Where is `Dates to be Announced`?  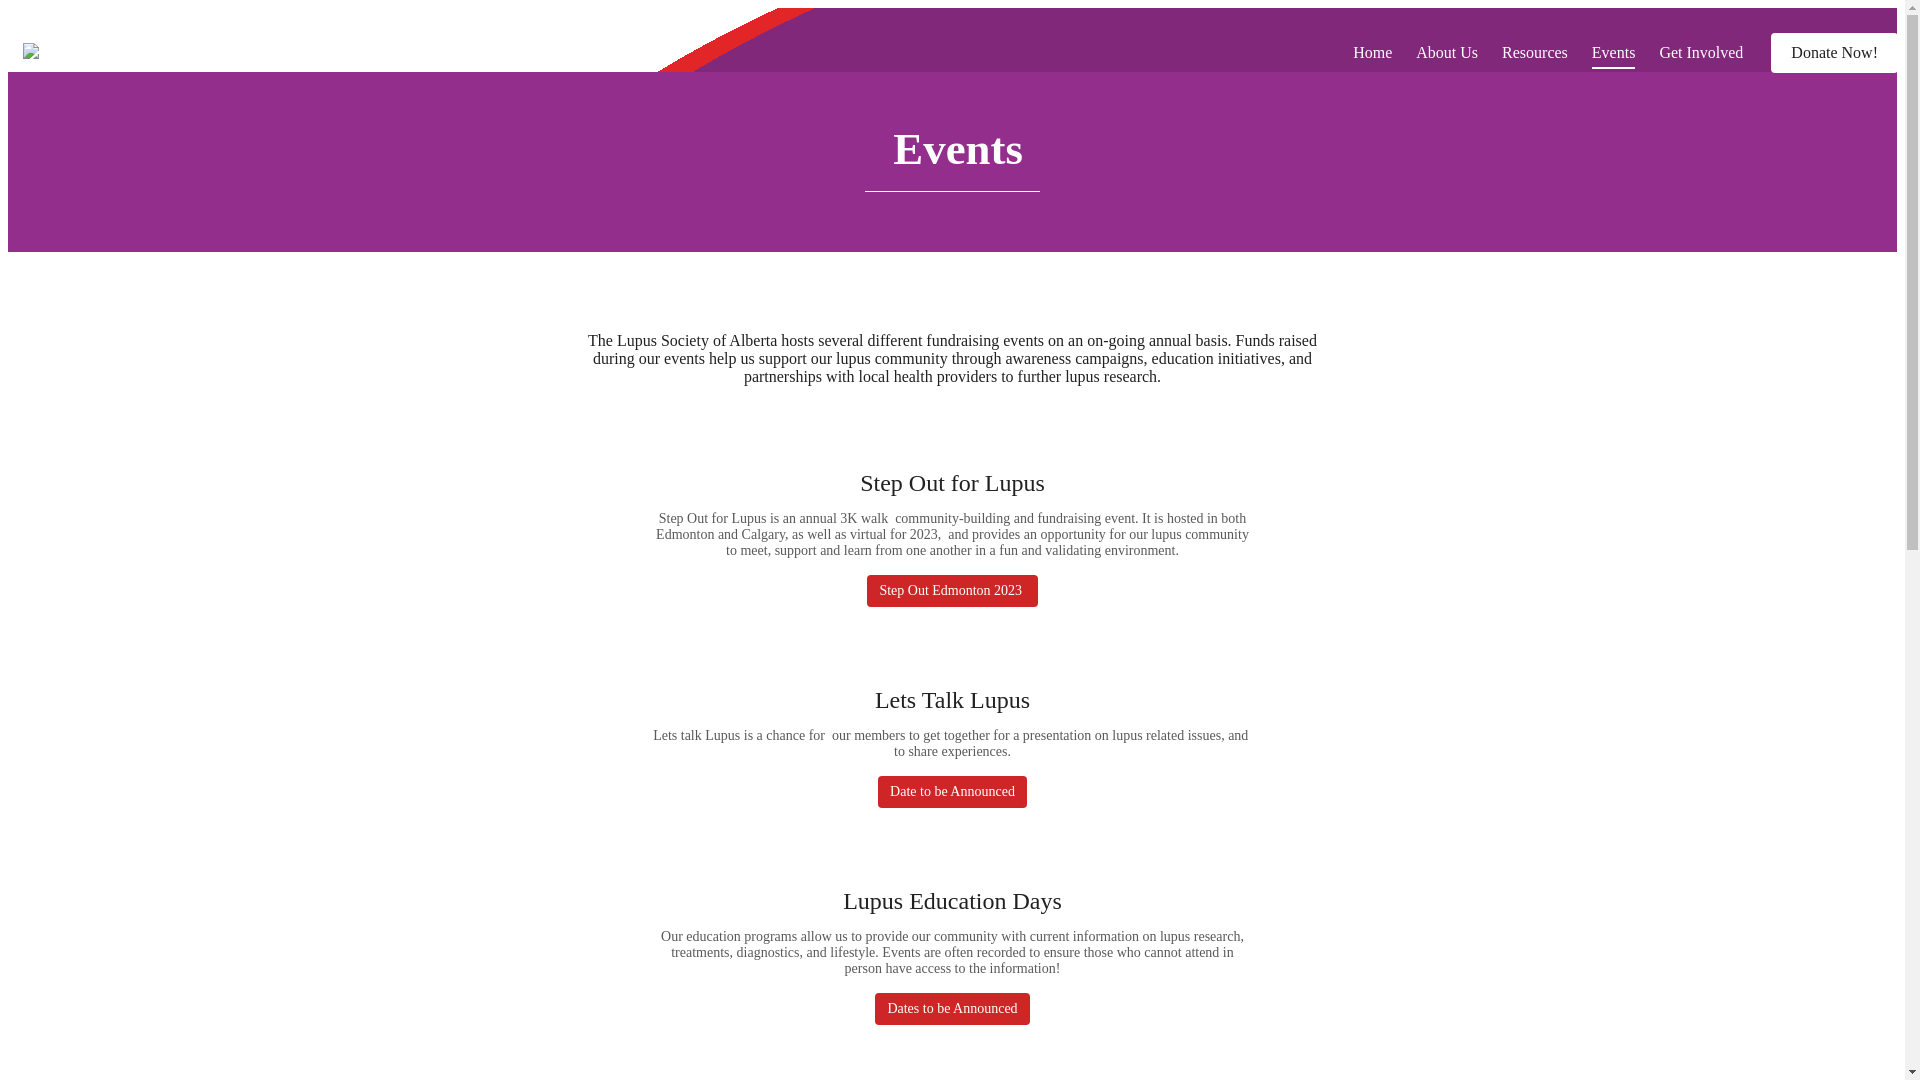 Dates to be Announced is located at coordinates (952, 1009).